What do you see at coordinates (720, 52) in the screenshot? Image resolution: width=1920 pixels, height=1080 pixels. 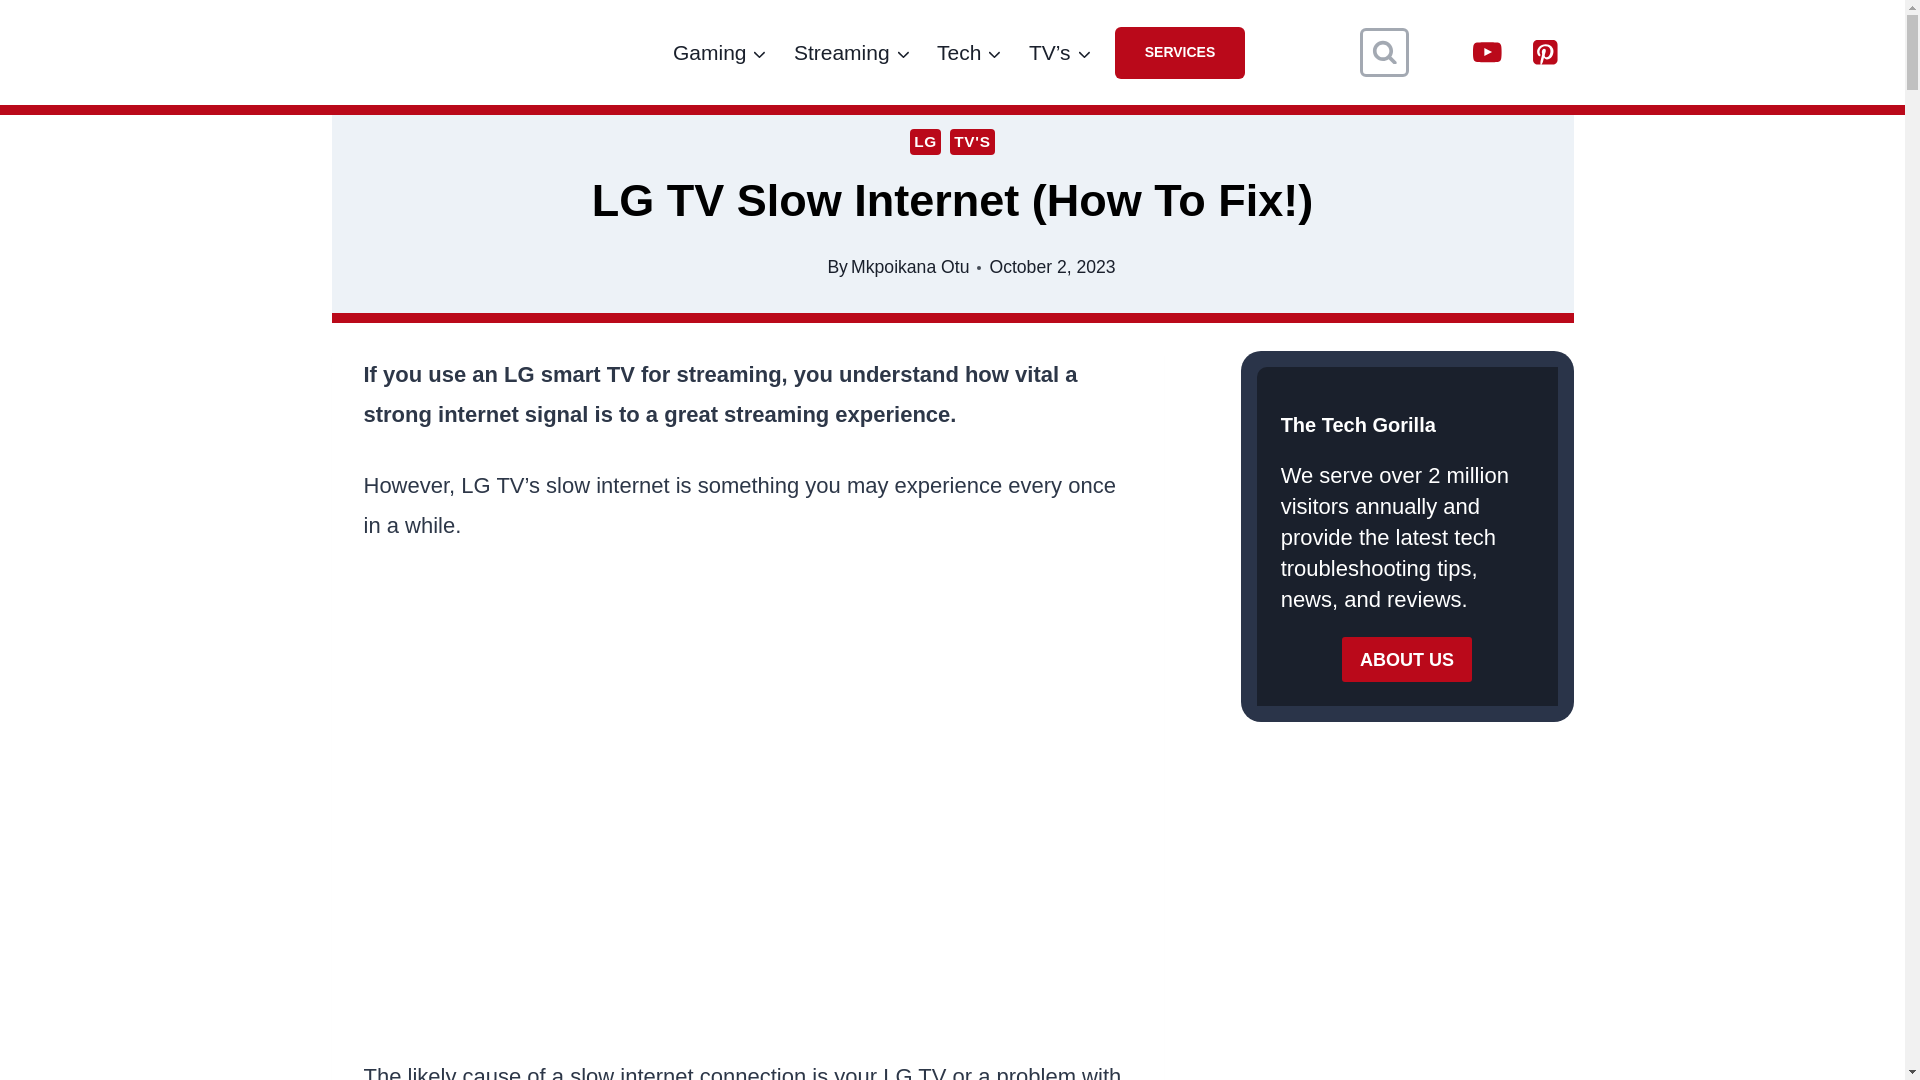 I see `Gaming` at bounding box center [720, 52].